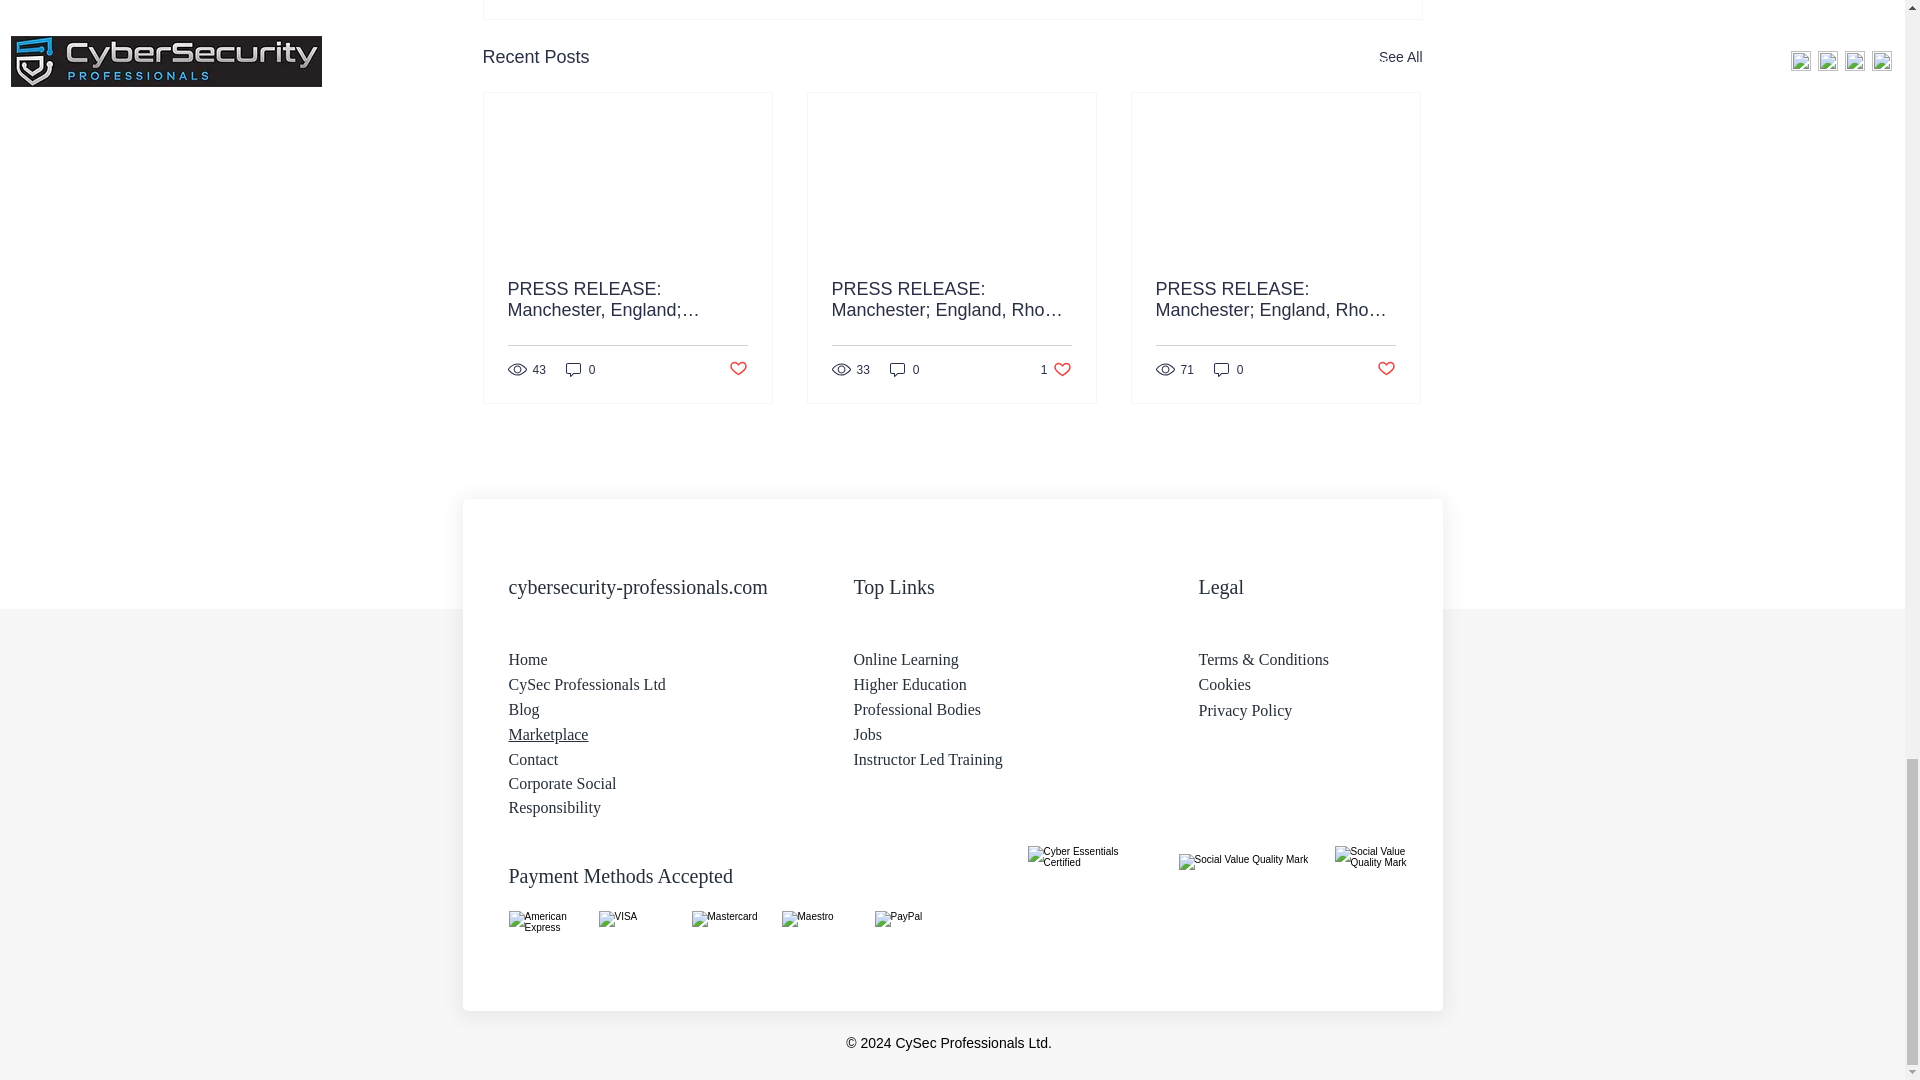  I want to click on PRESS RELEASE: Manchester, England; Washington DC, USA, so click(548, 734).